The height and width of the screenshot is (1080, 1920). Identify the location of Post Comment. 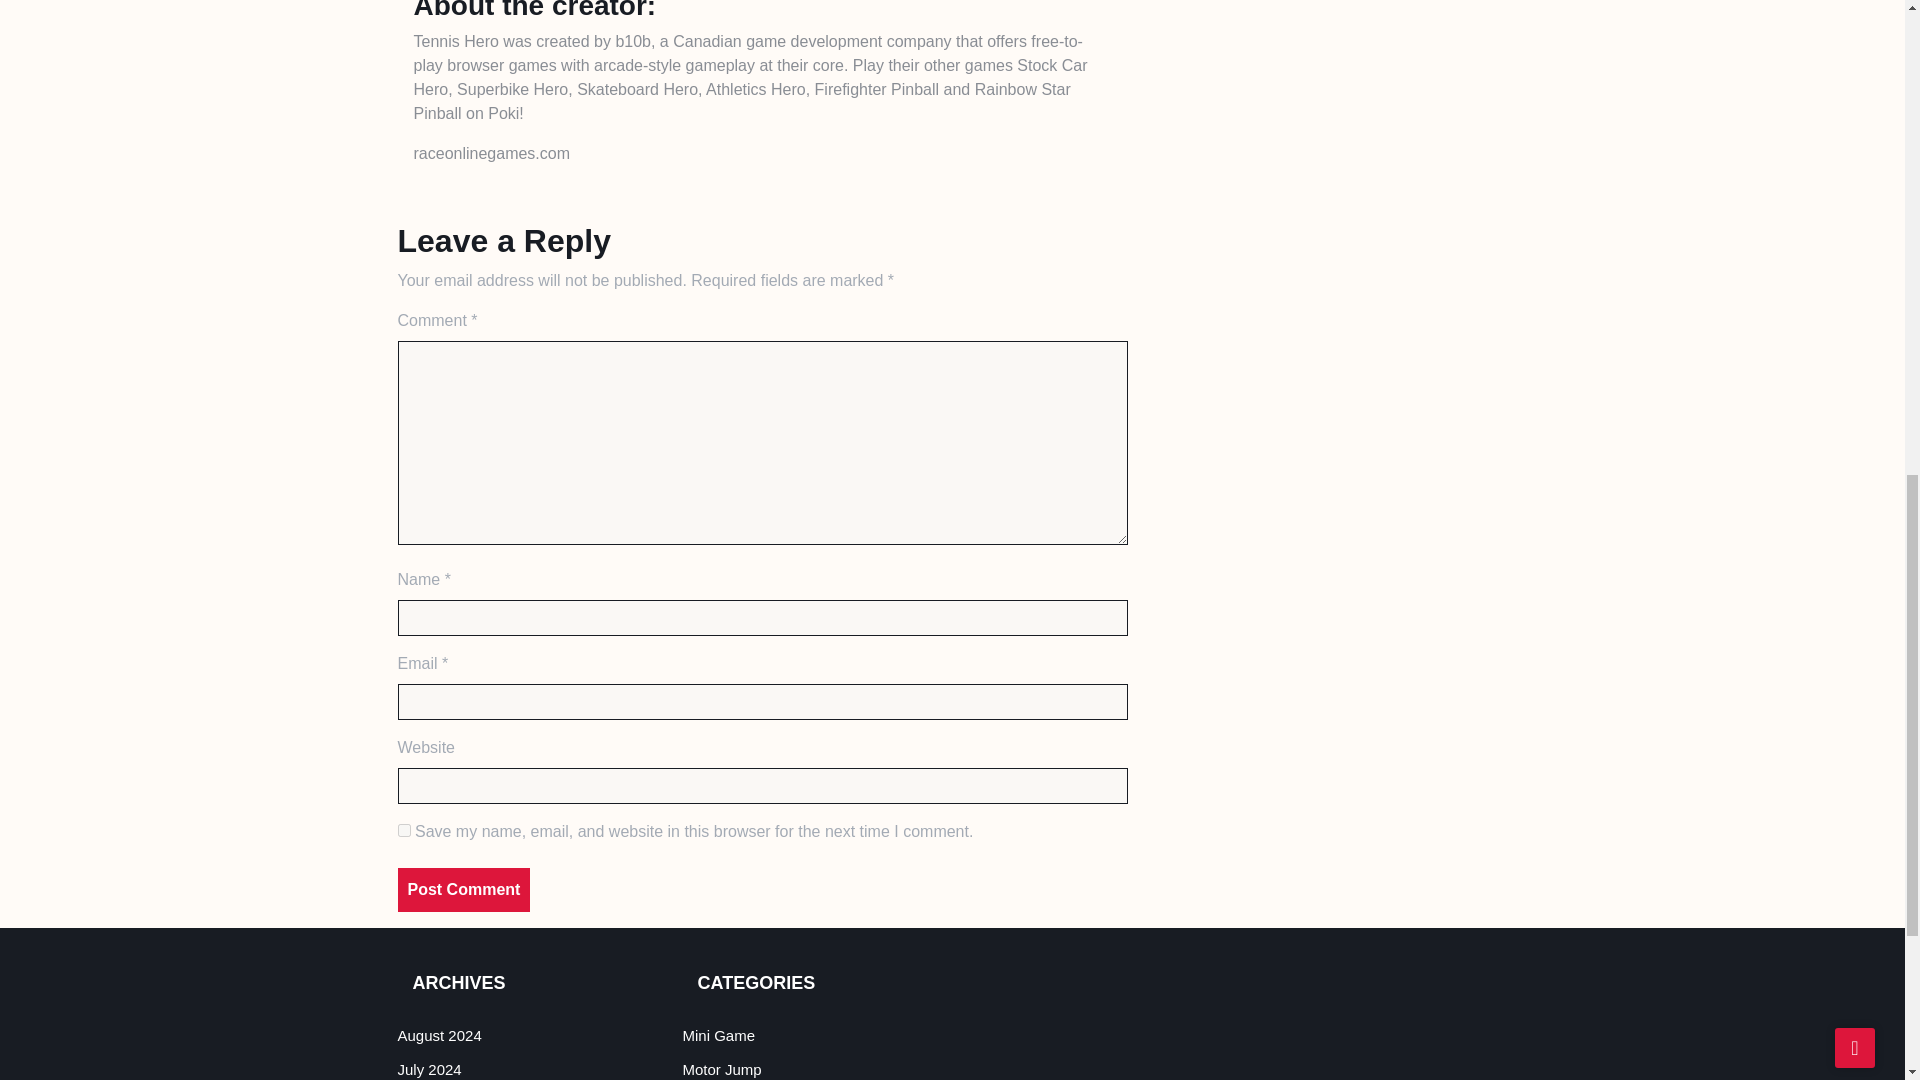
(464, 890).